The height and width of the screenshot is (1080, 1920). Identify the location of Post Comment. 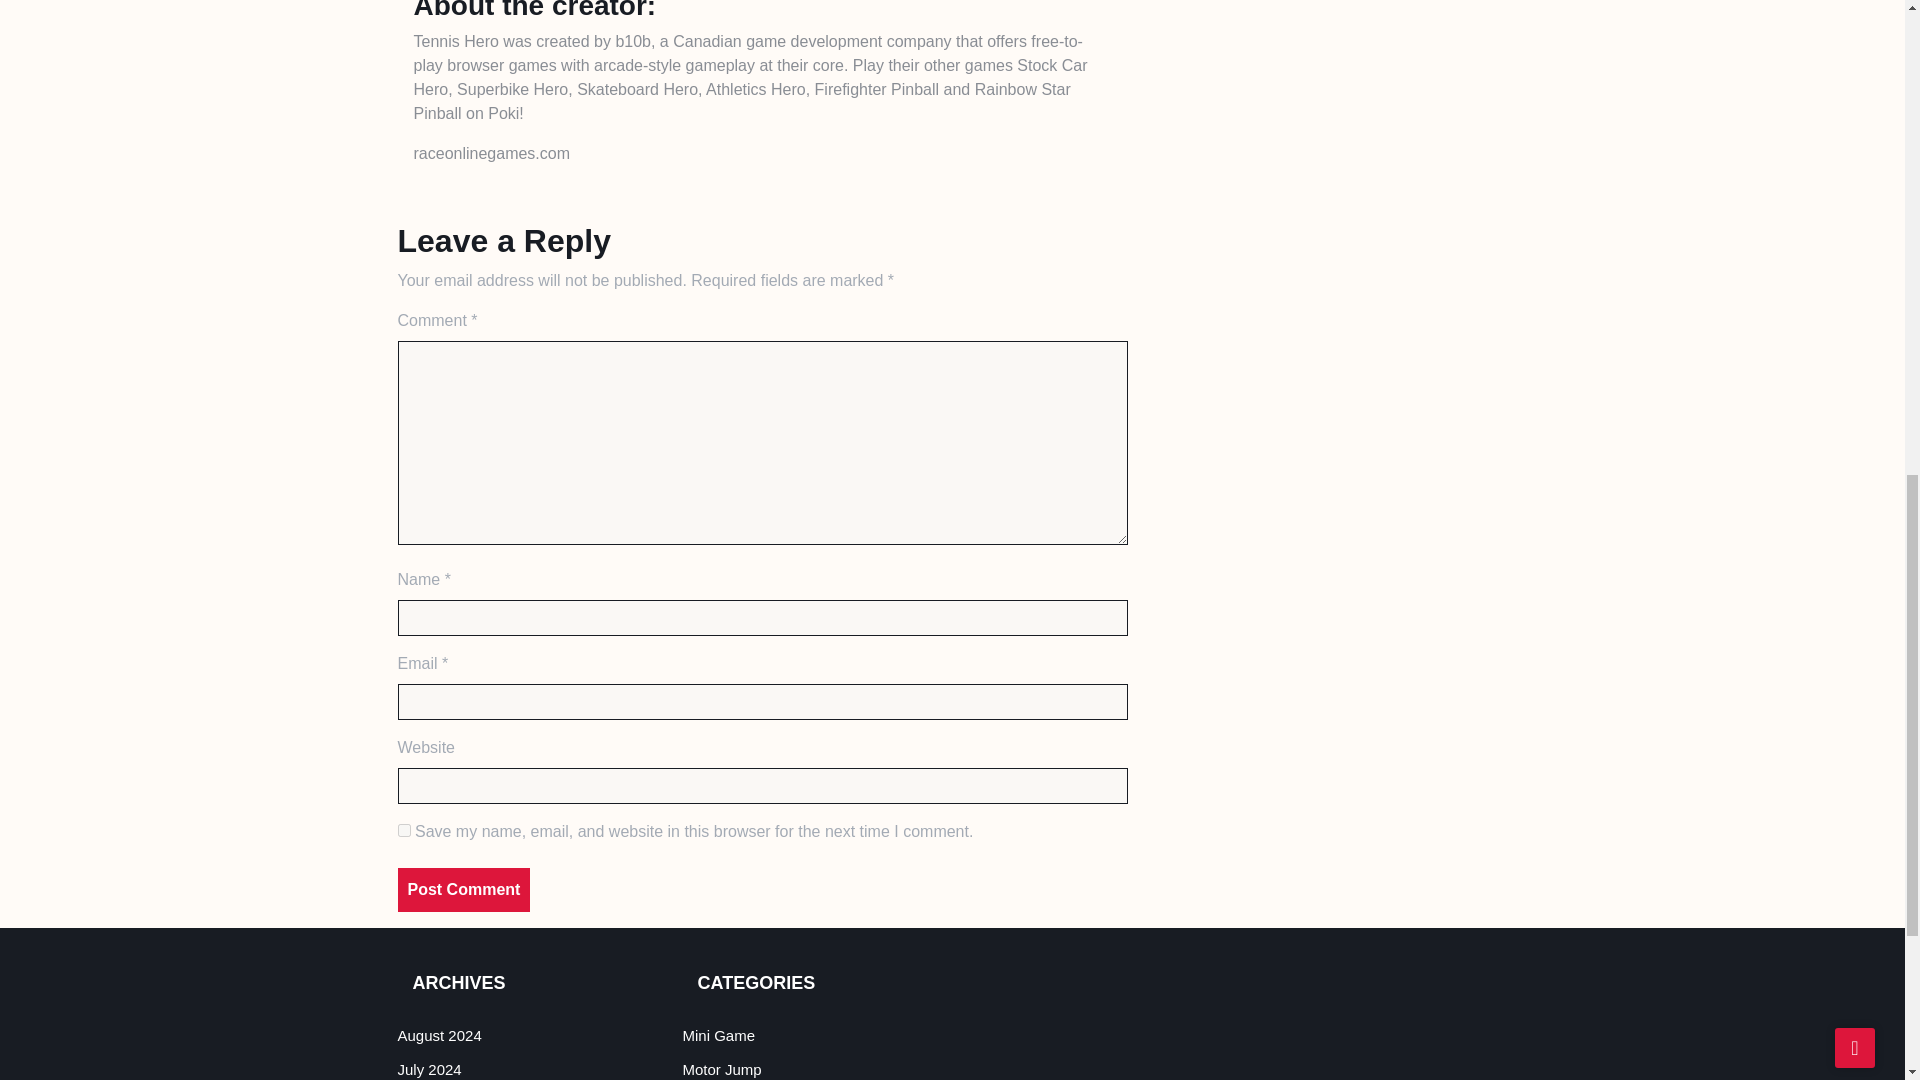
(464, 890).